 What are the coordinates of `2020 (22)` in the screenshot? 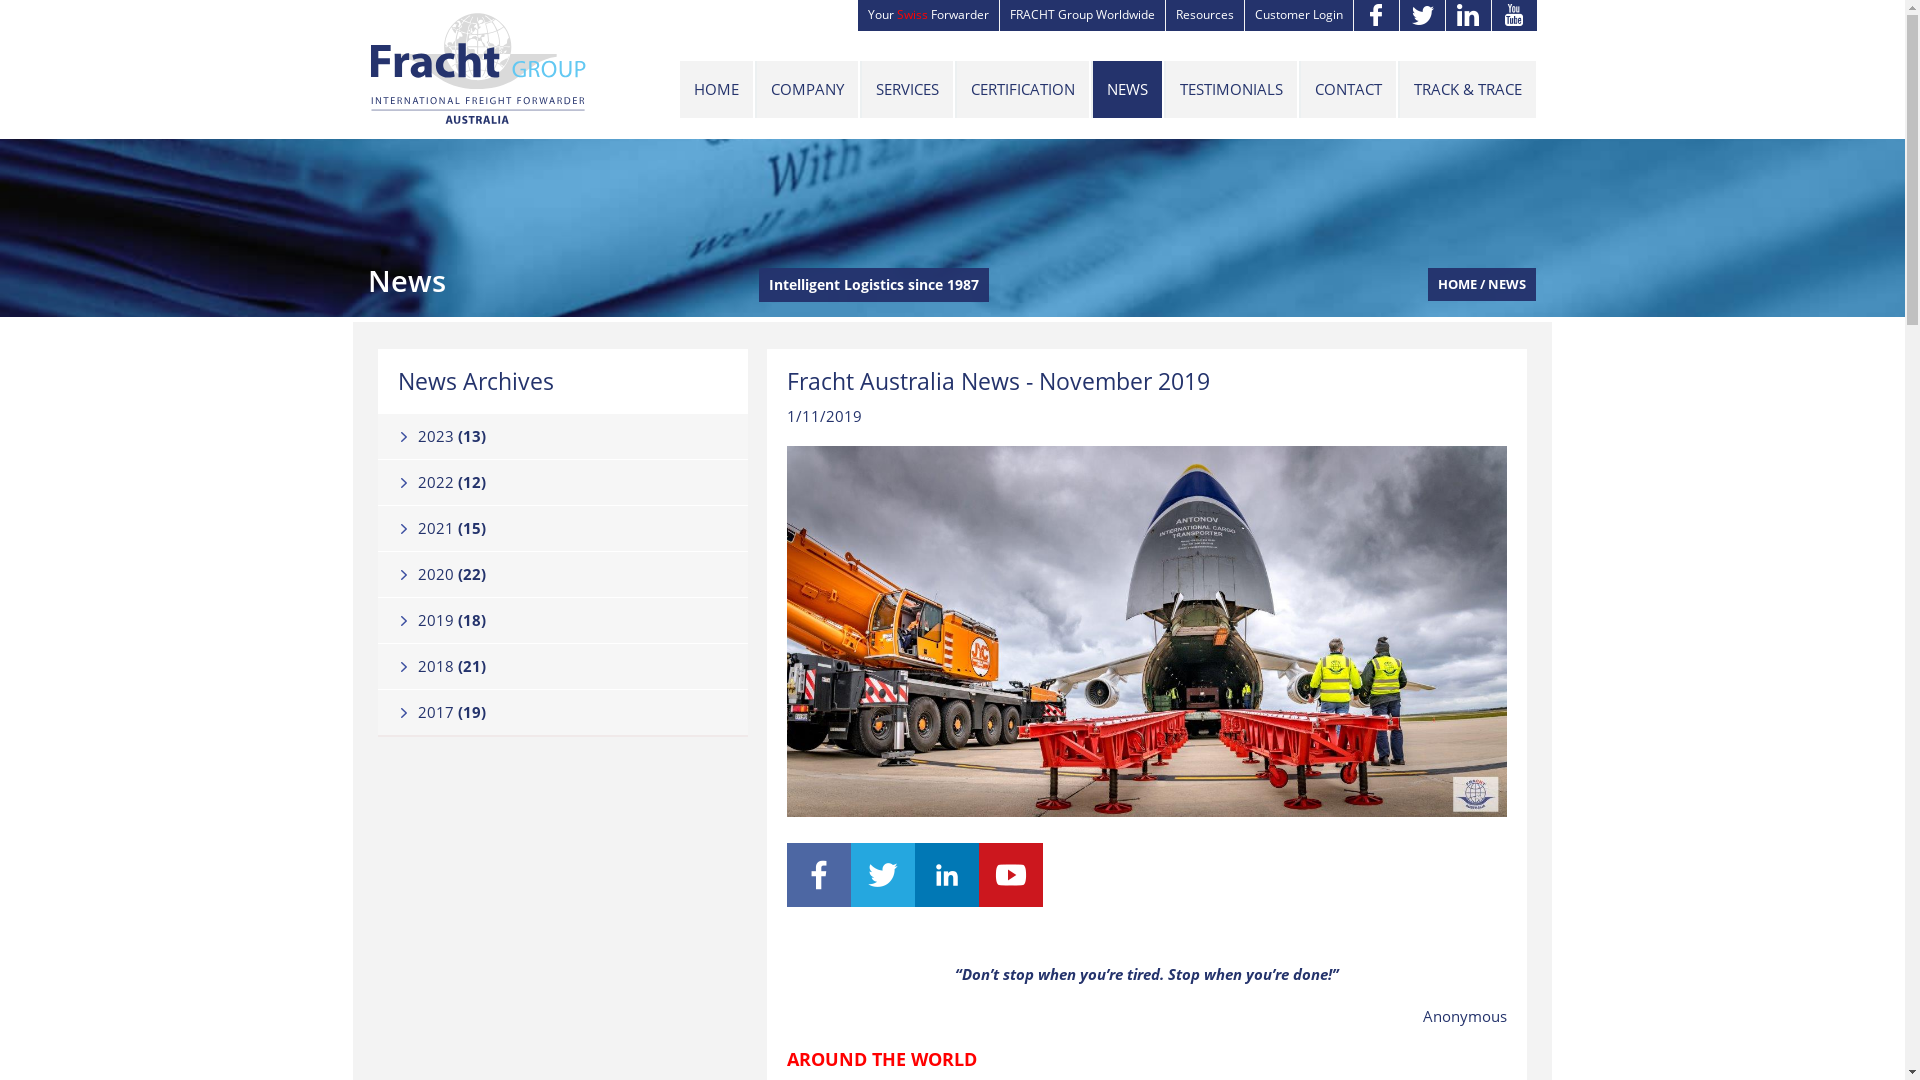 It's located at (564, 574).